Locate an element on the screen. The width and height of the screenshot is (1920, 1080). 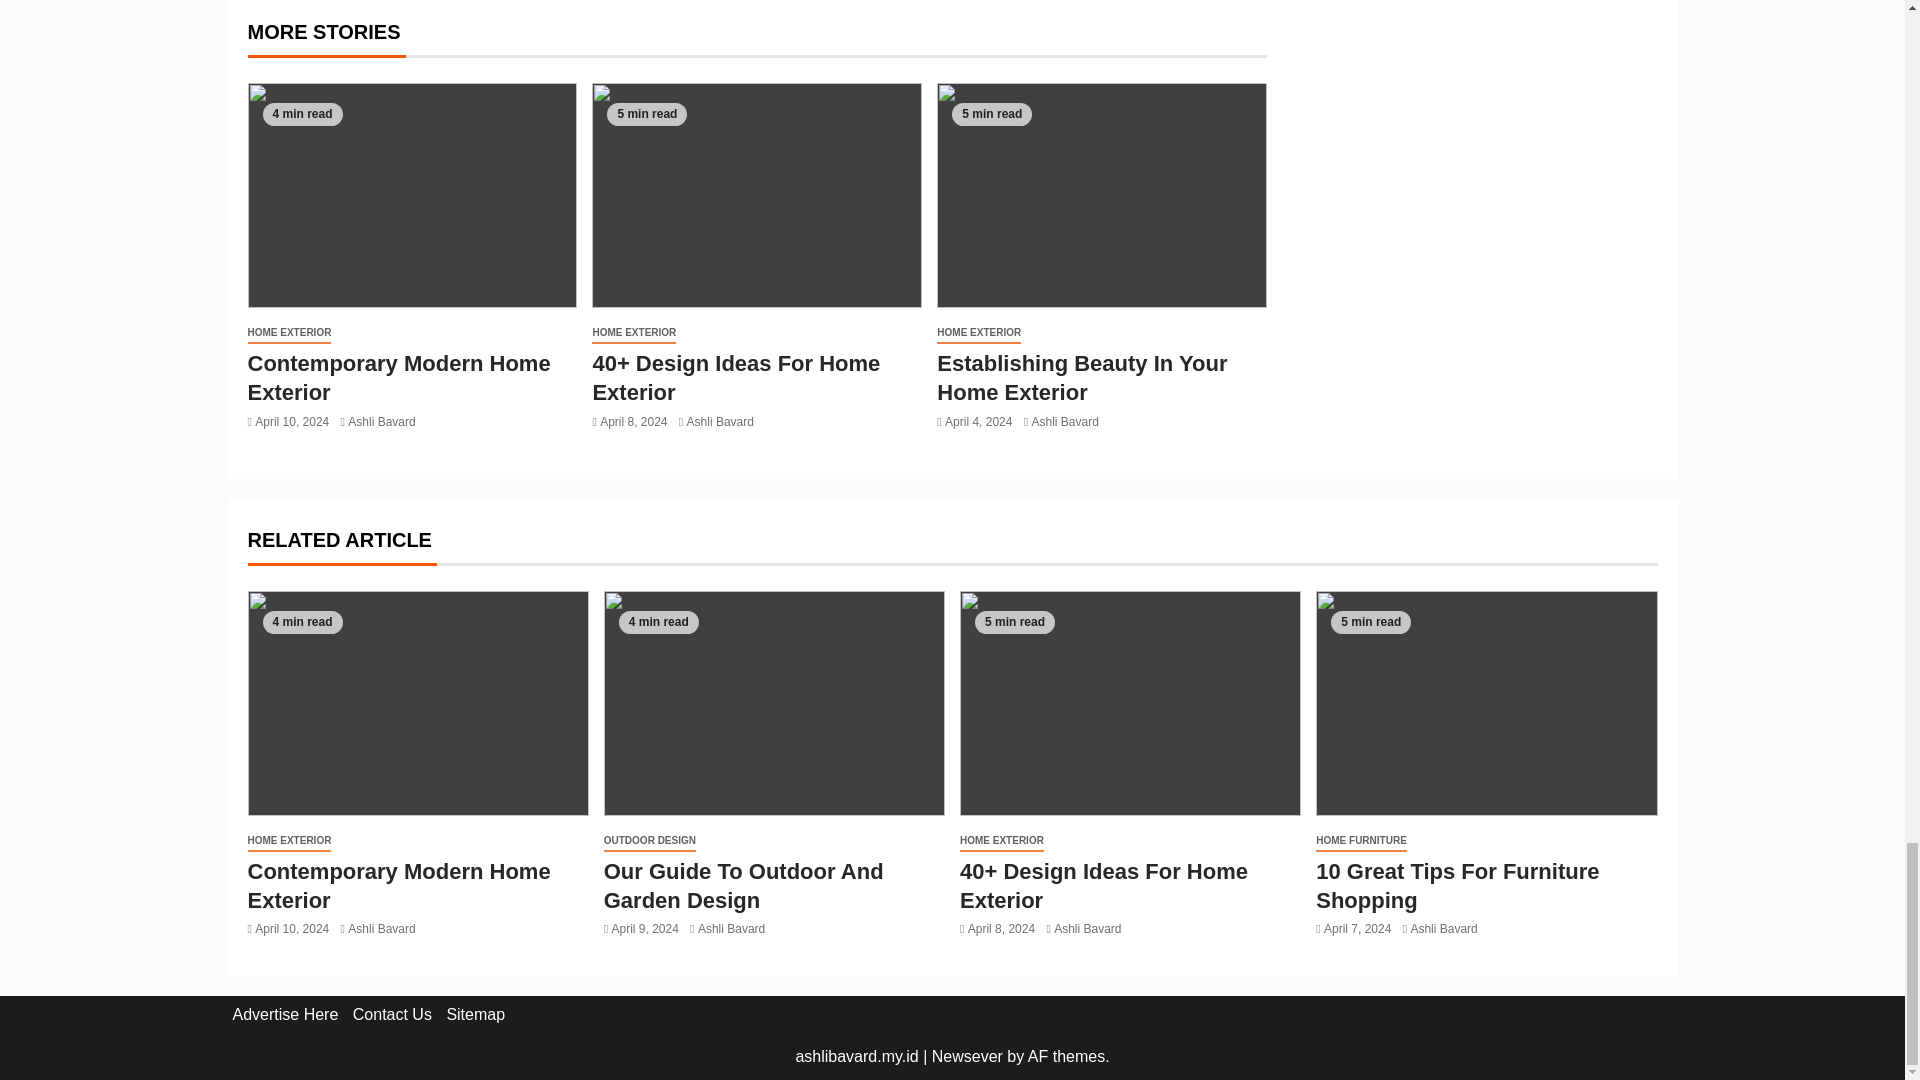
Ashli Bavard is located at coordinates (1064, 420).